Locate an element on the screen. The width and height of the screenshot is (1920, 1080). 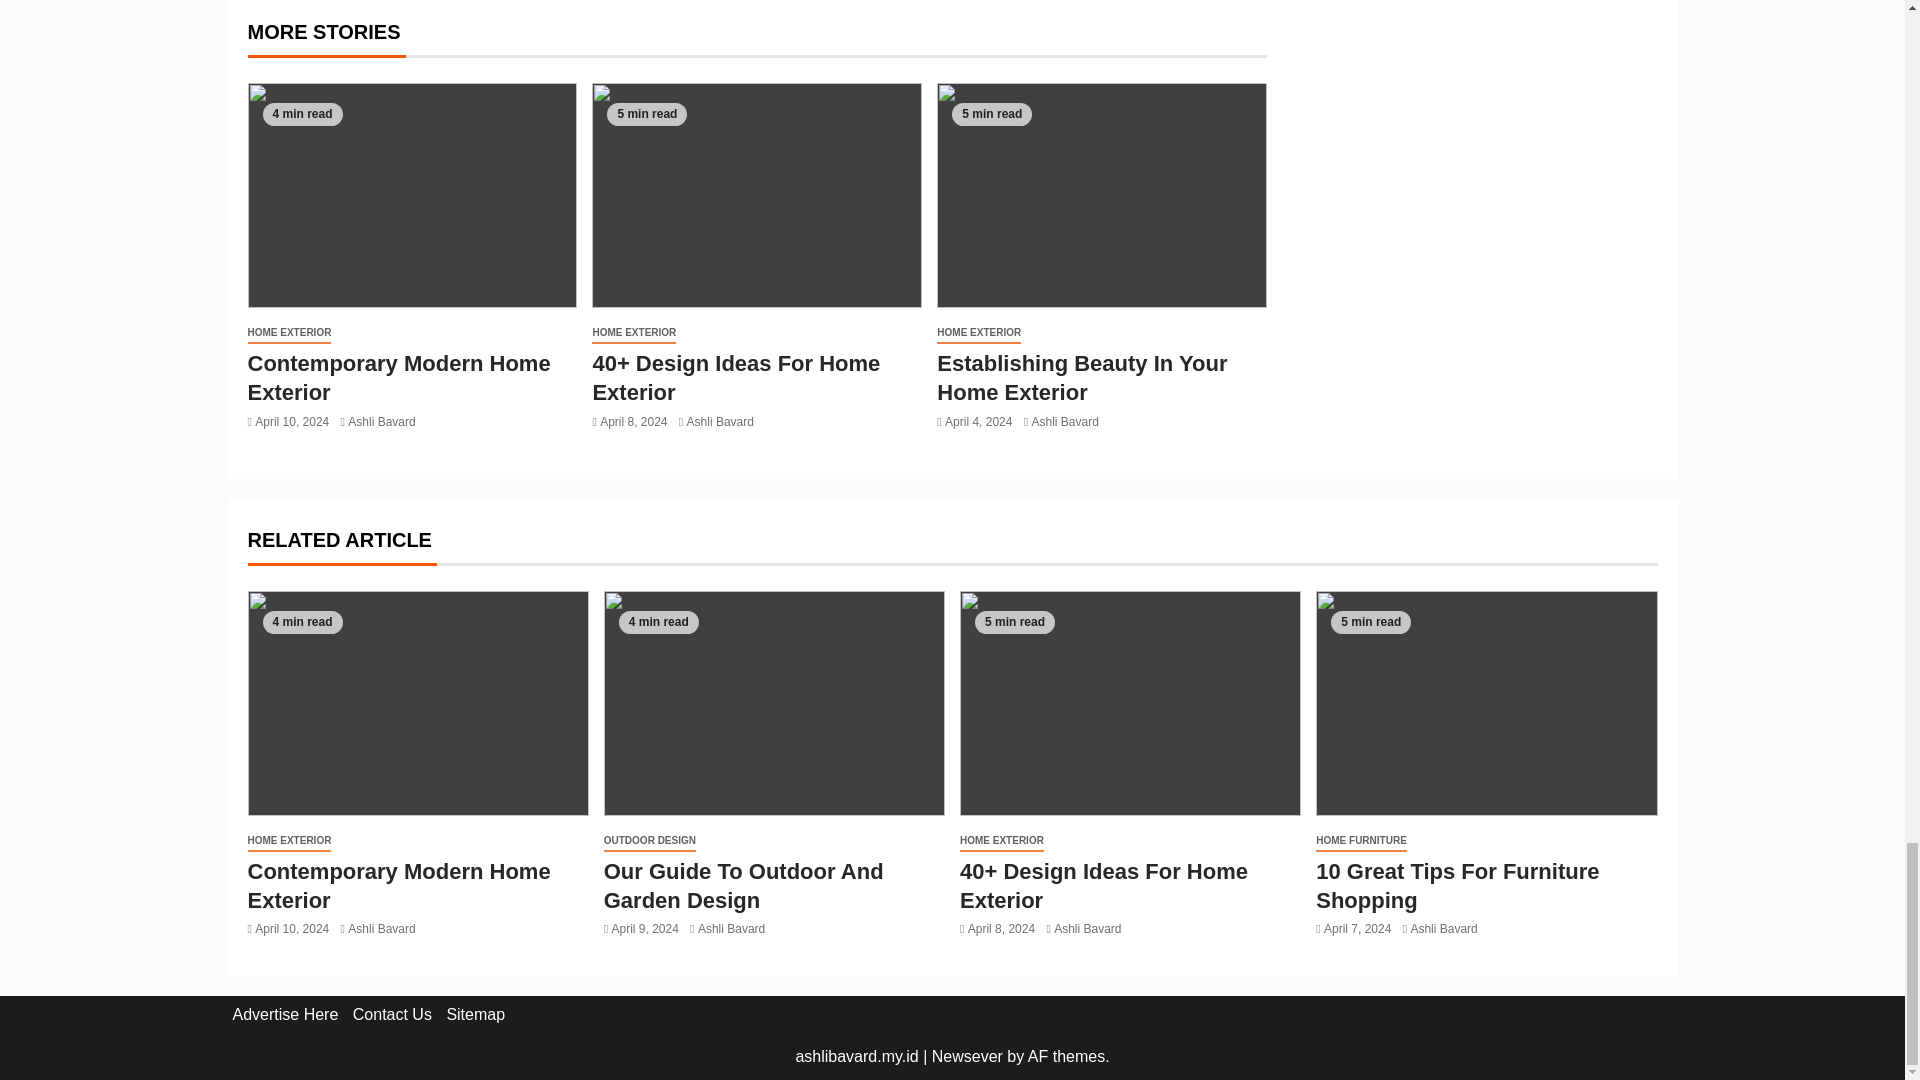
Ashli Bavard is located at coordinates (1064, 420).